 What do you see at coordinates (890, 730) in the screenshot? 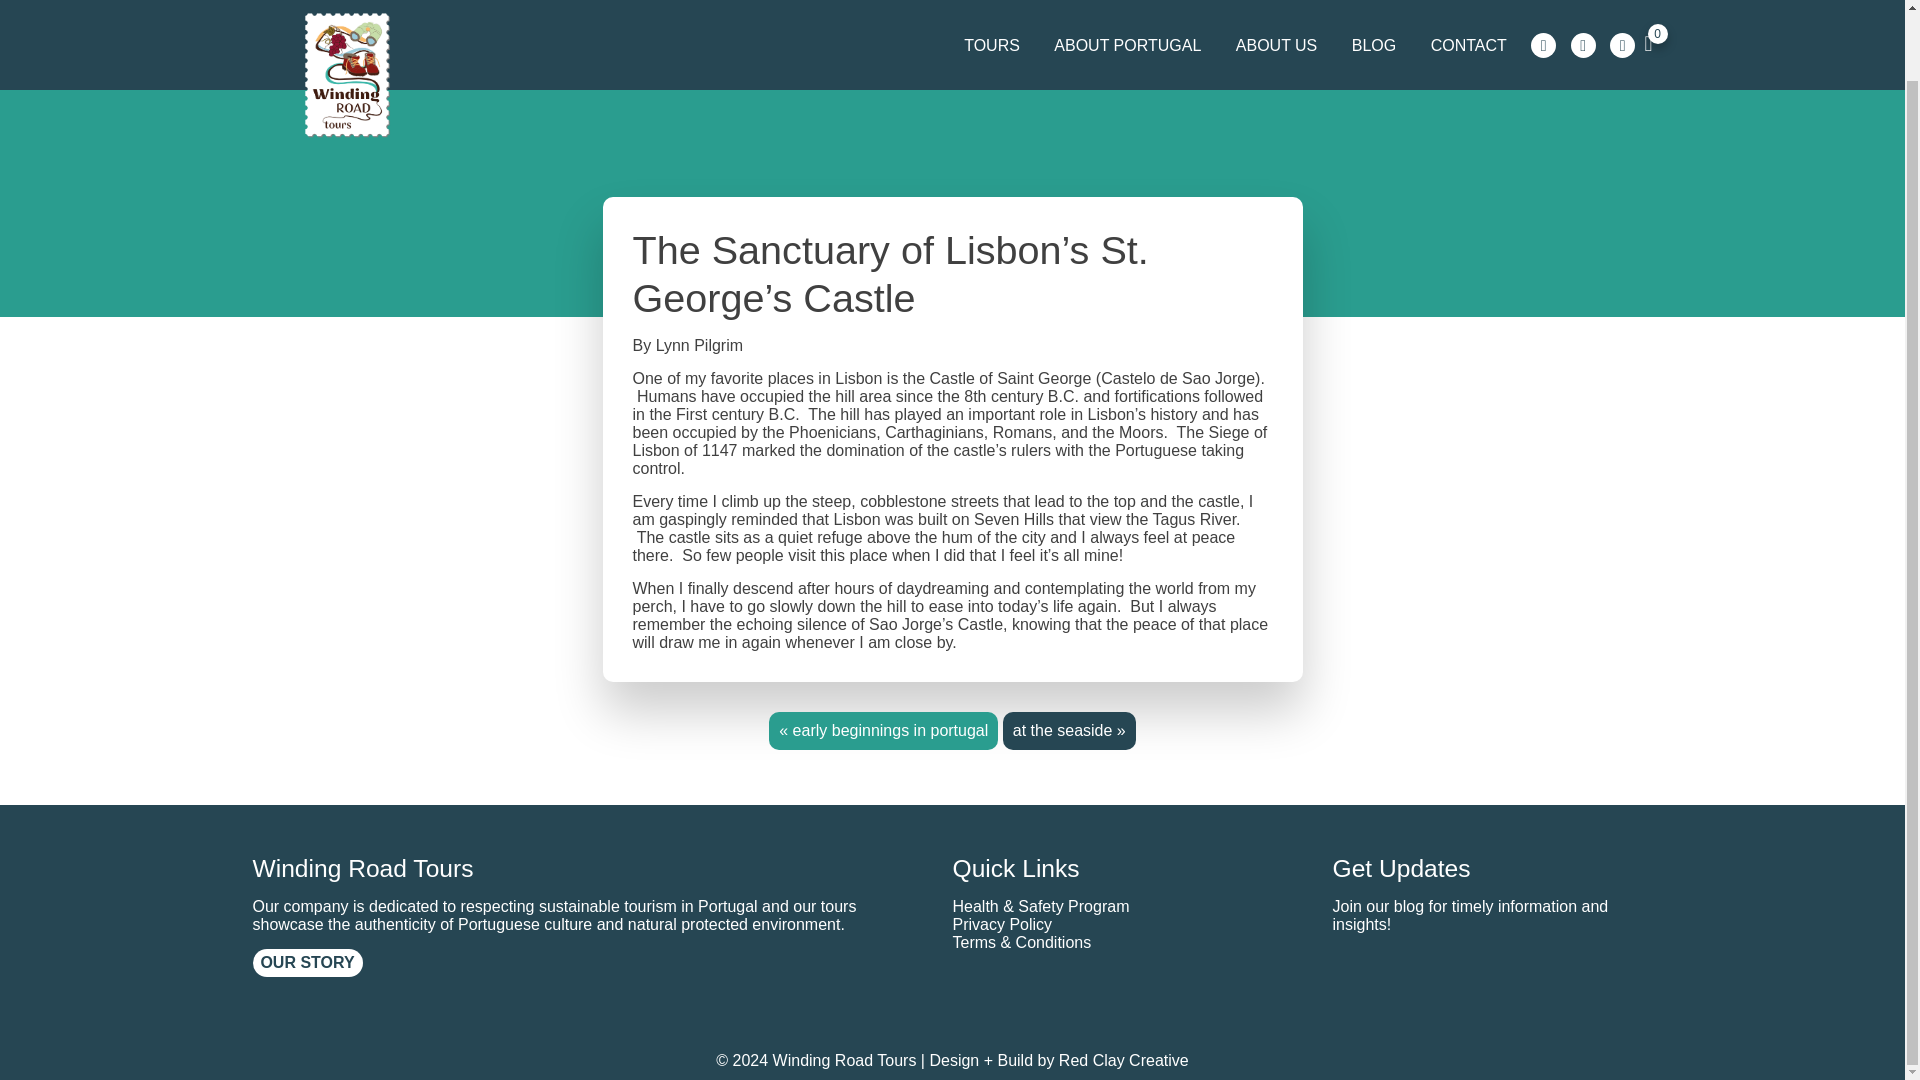
I see `early beginnings in portugal` at bounding box center [890, 730].